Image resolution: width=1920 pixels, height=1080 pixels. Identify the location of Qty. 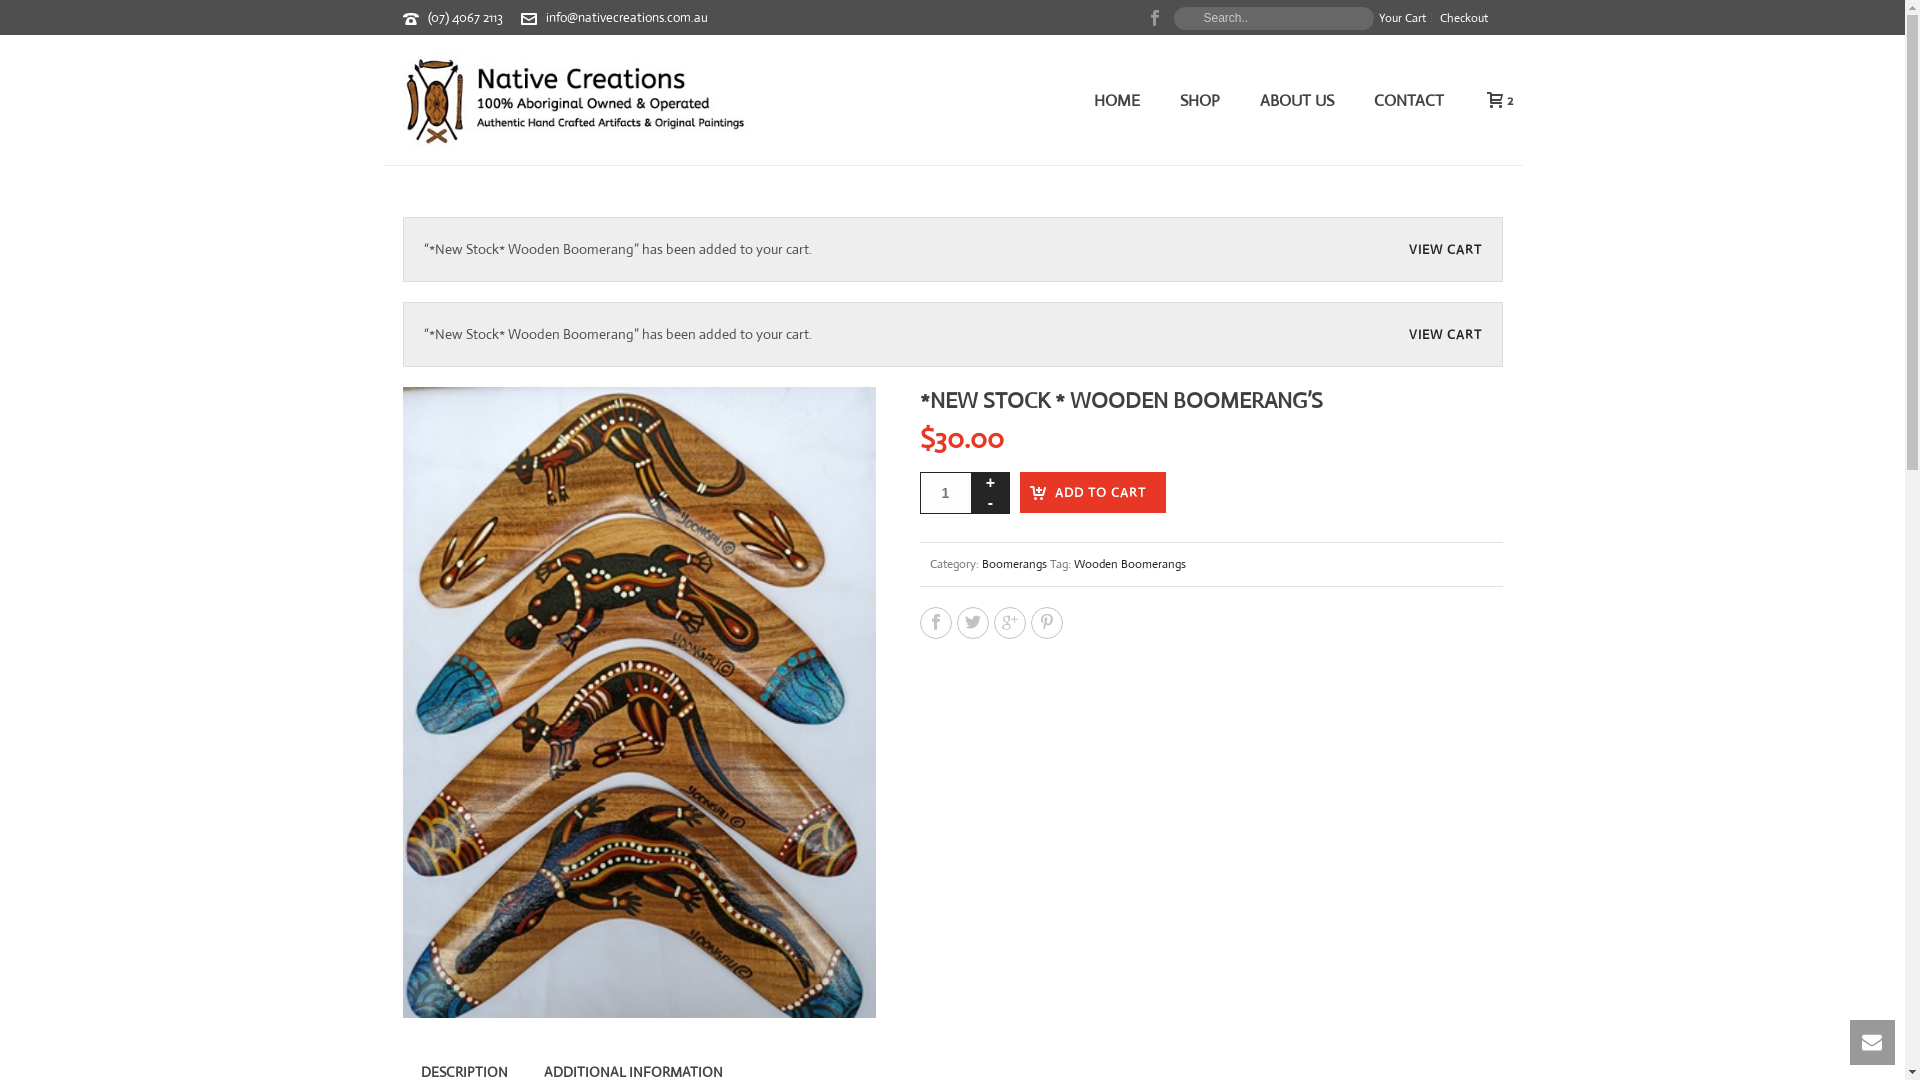
(946, 493).